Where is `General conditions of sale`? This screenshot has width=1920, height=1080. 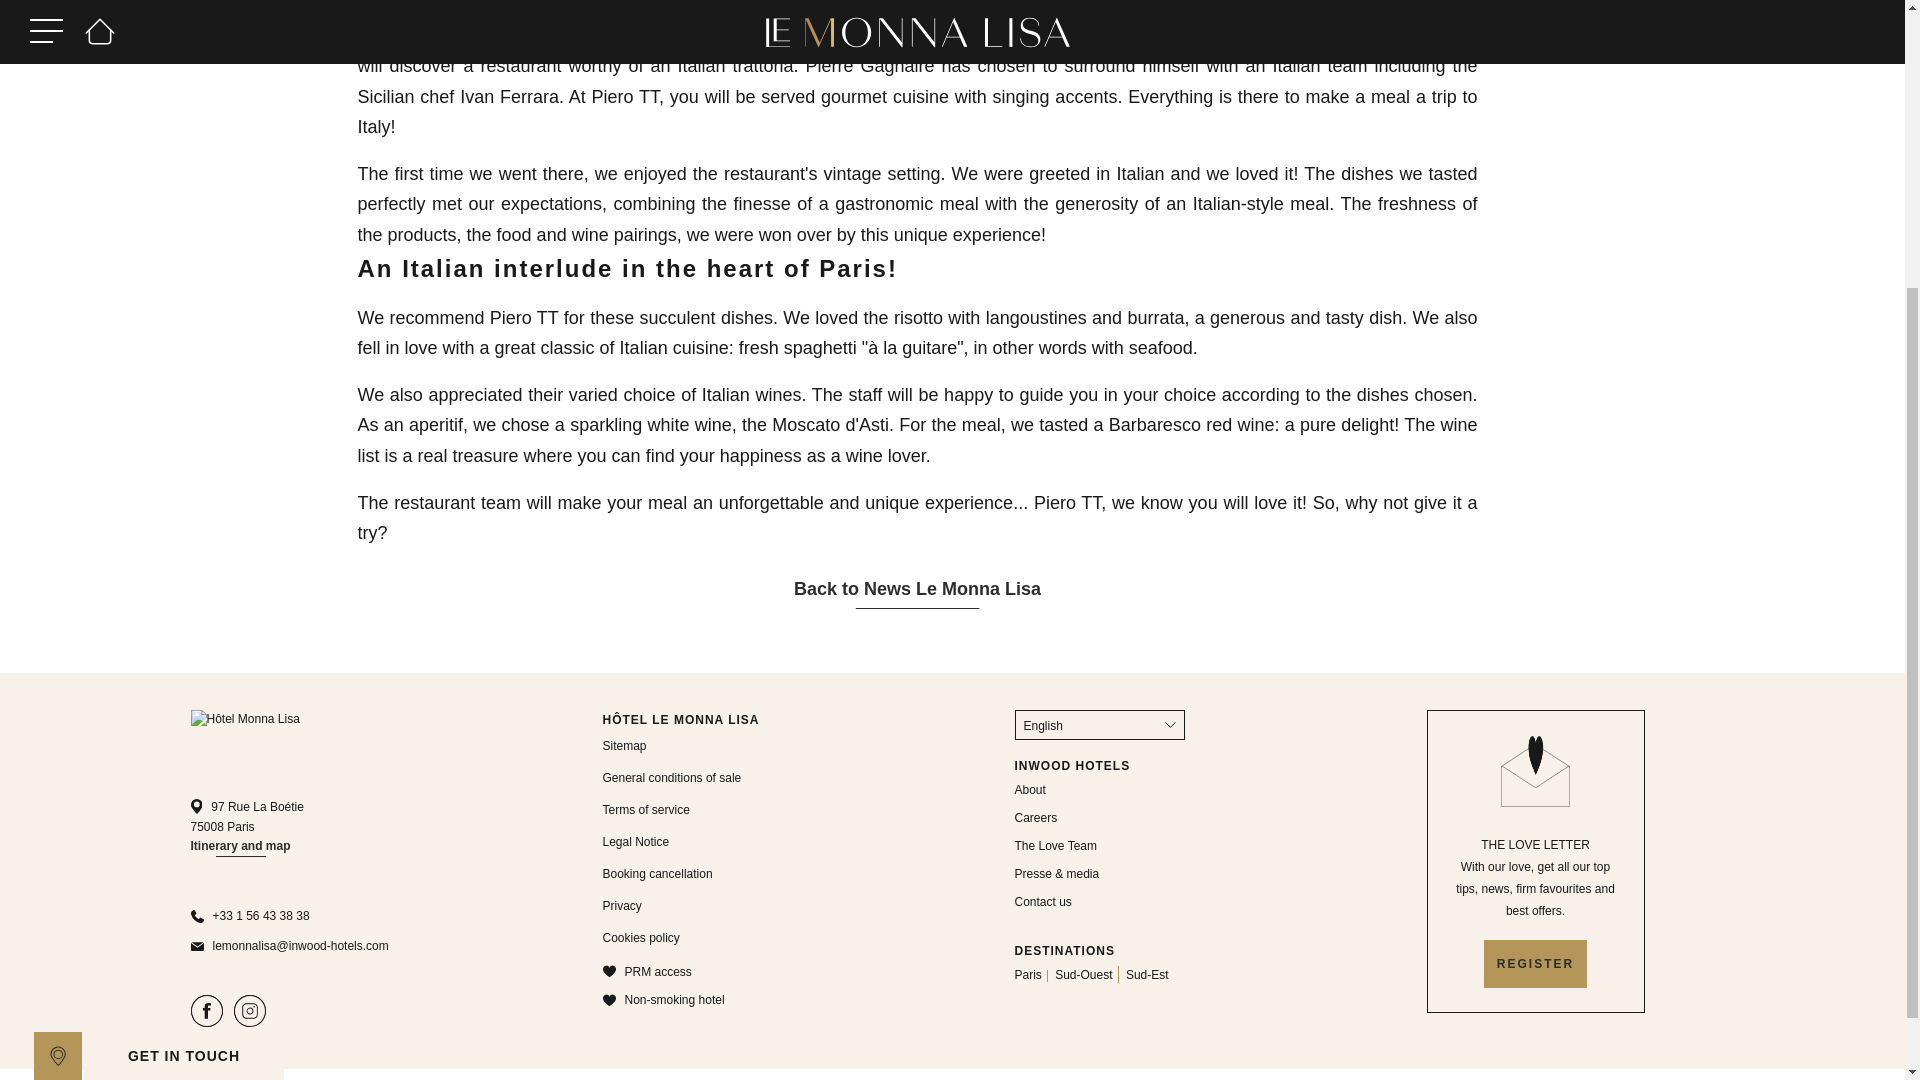
General conditions of sale is located at coordinates (672, 778).